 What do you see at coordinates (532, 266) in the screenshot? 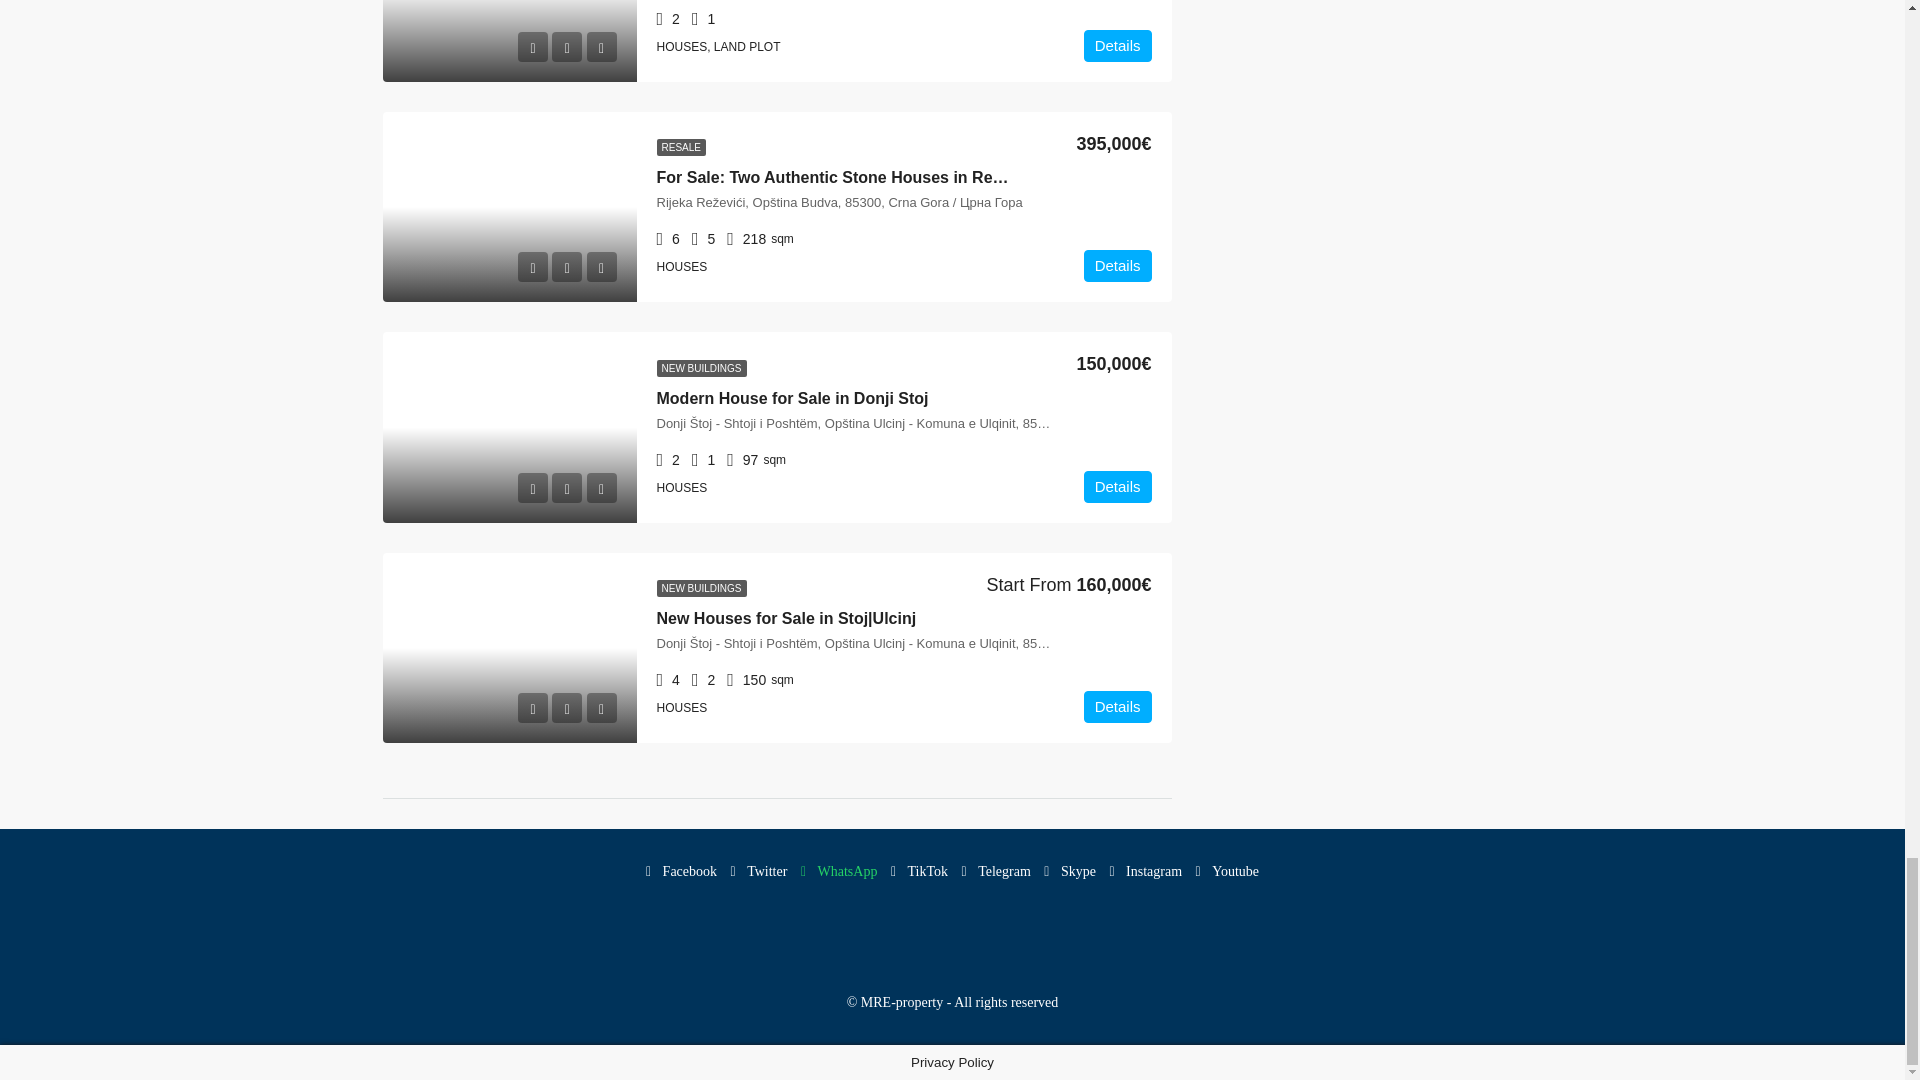
I see `Preview` at bounding box center [532, 266].